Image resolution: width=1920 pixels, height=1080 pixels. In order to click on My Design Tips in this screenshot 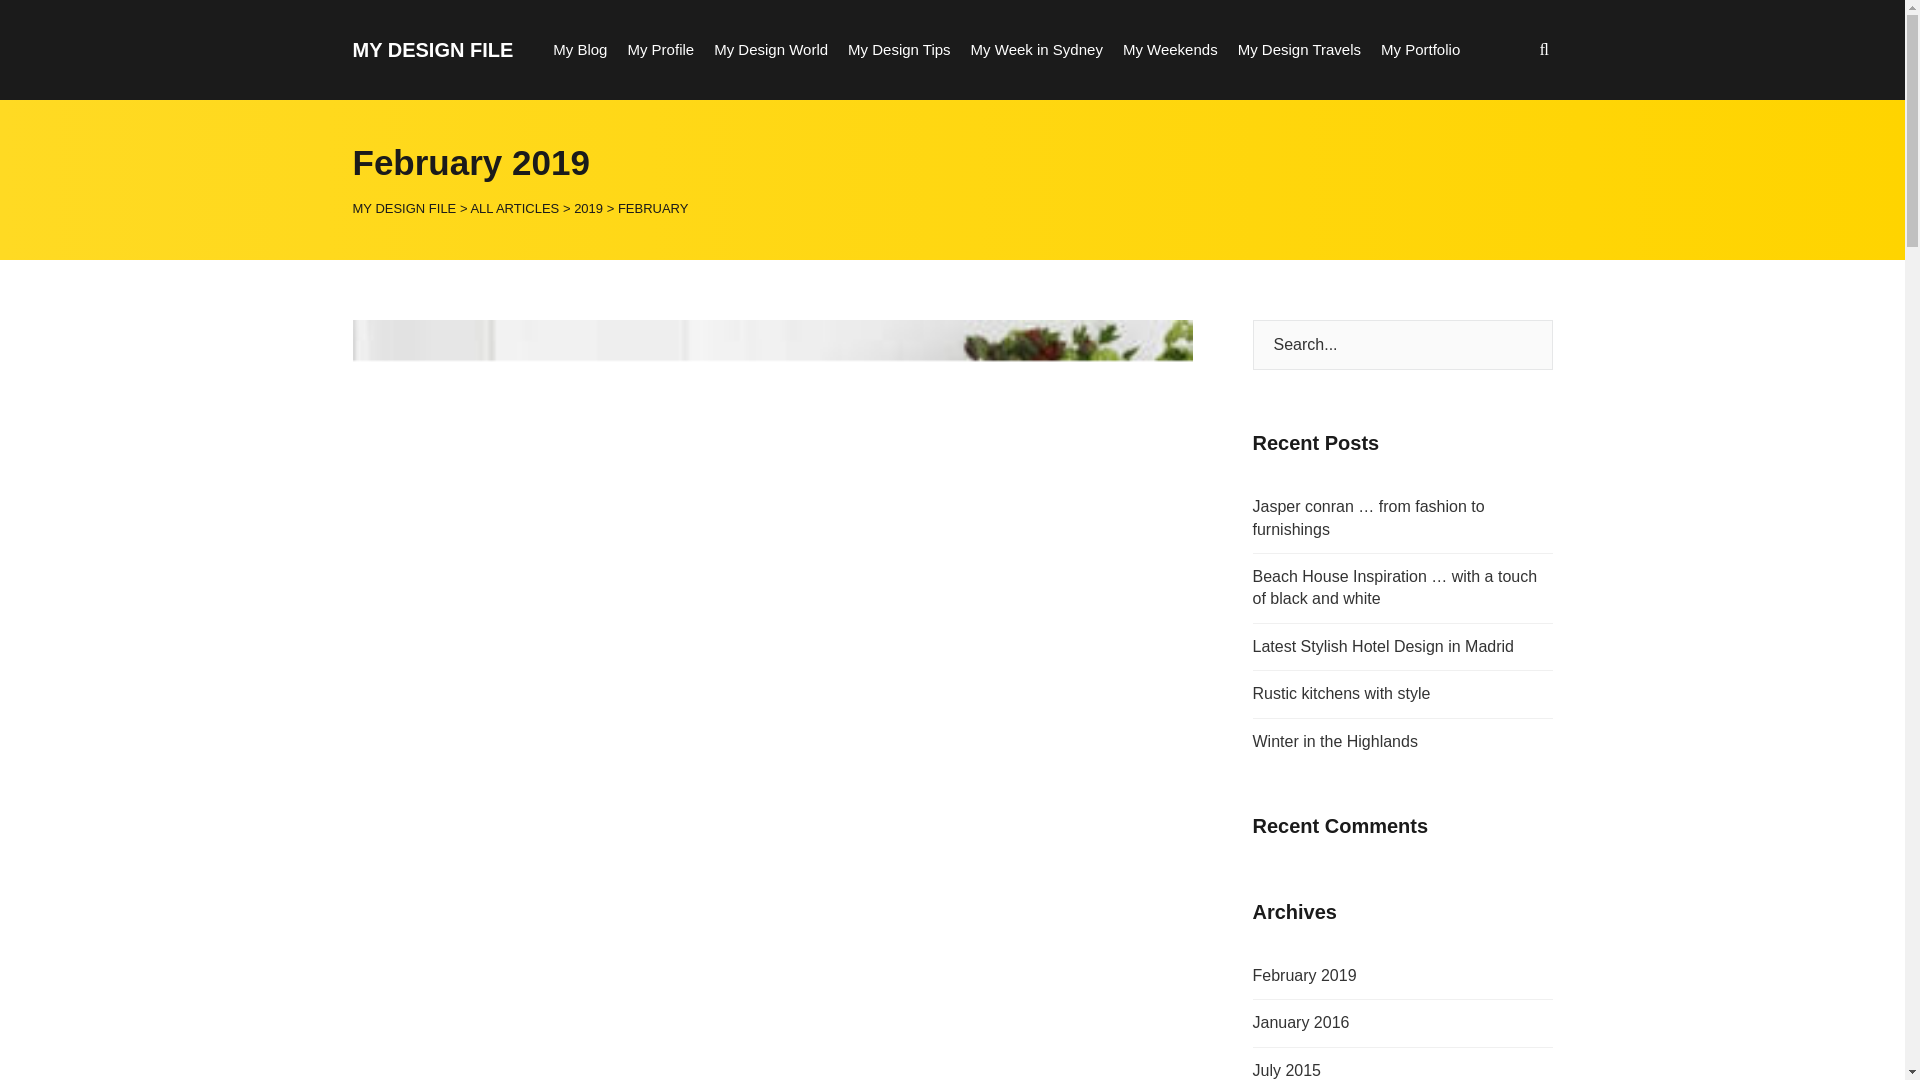, I will do `click(899, 50)`.